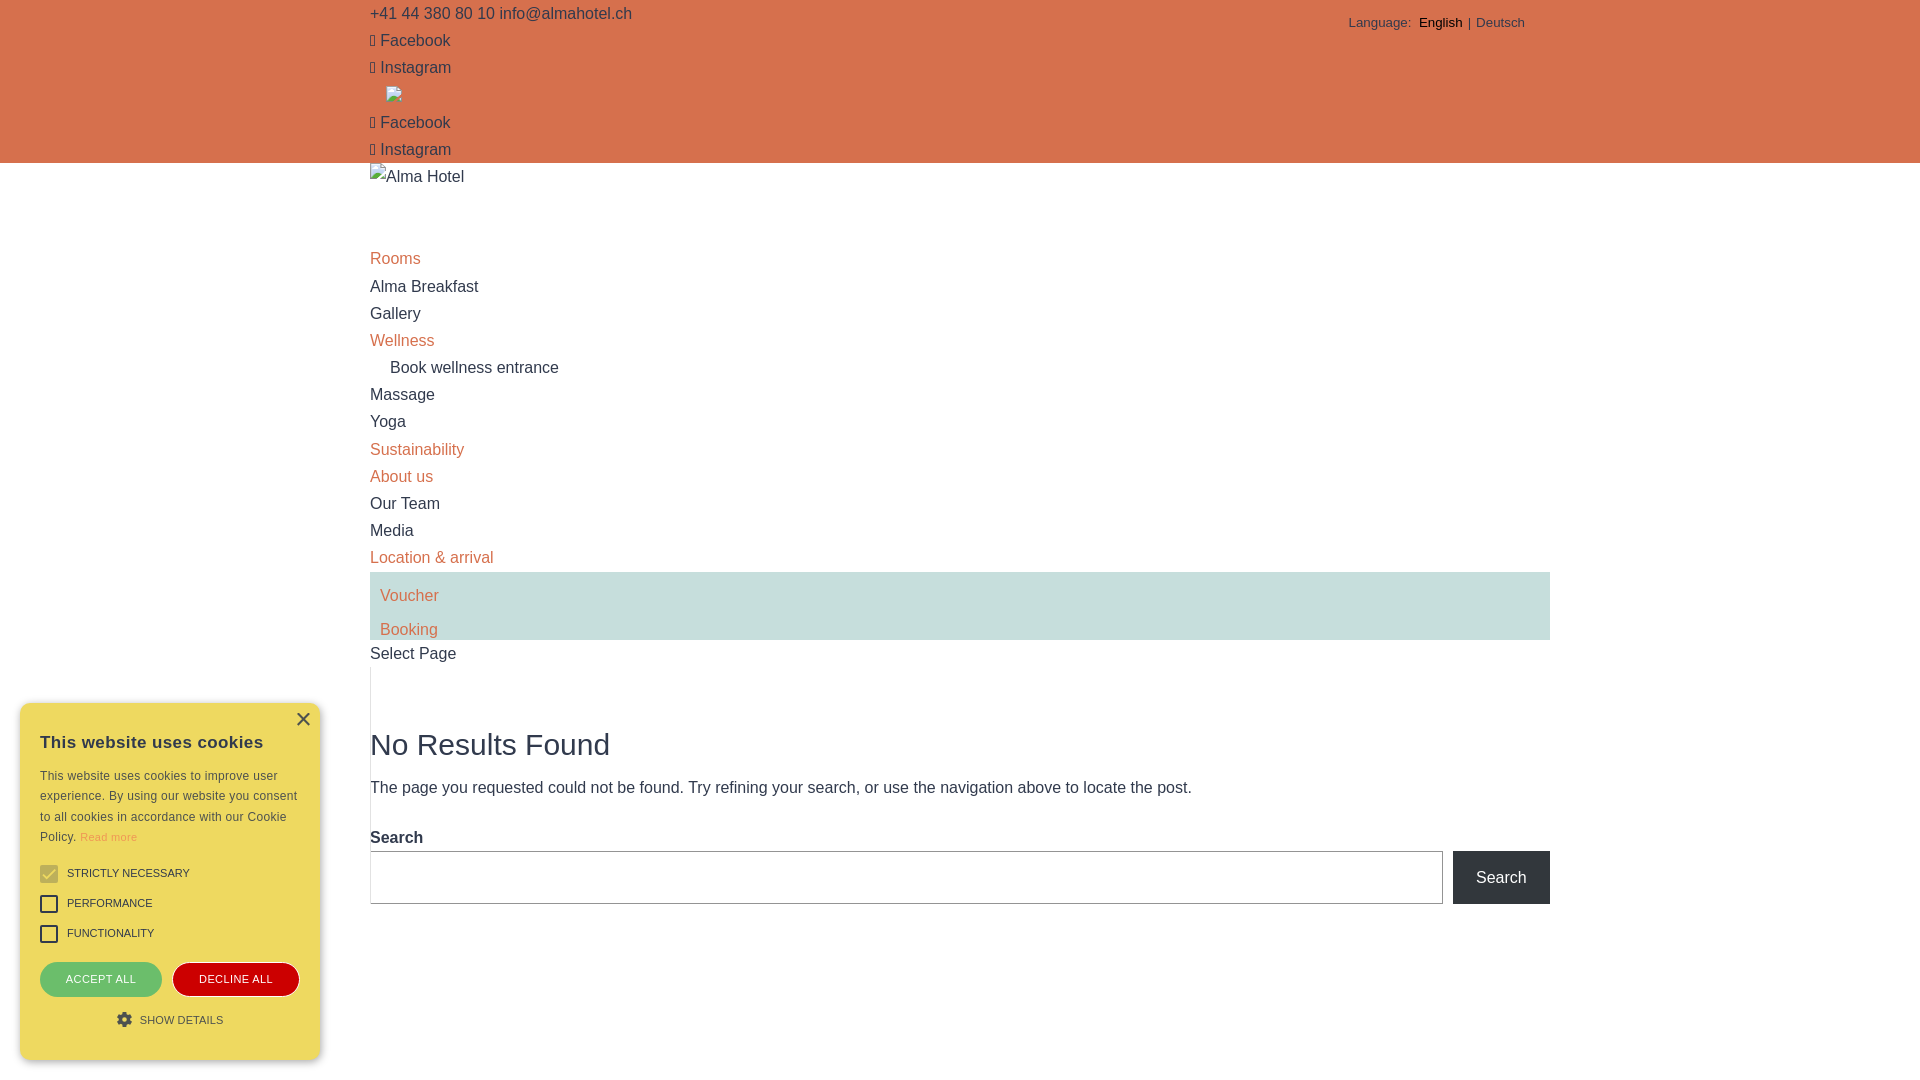 The height and width of the screenshot is (1080, 1920). I want to click on Sustainability, so click(417, 477).